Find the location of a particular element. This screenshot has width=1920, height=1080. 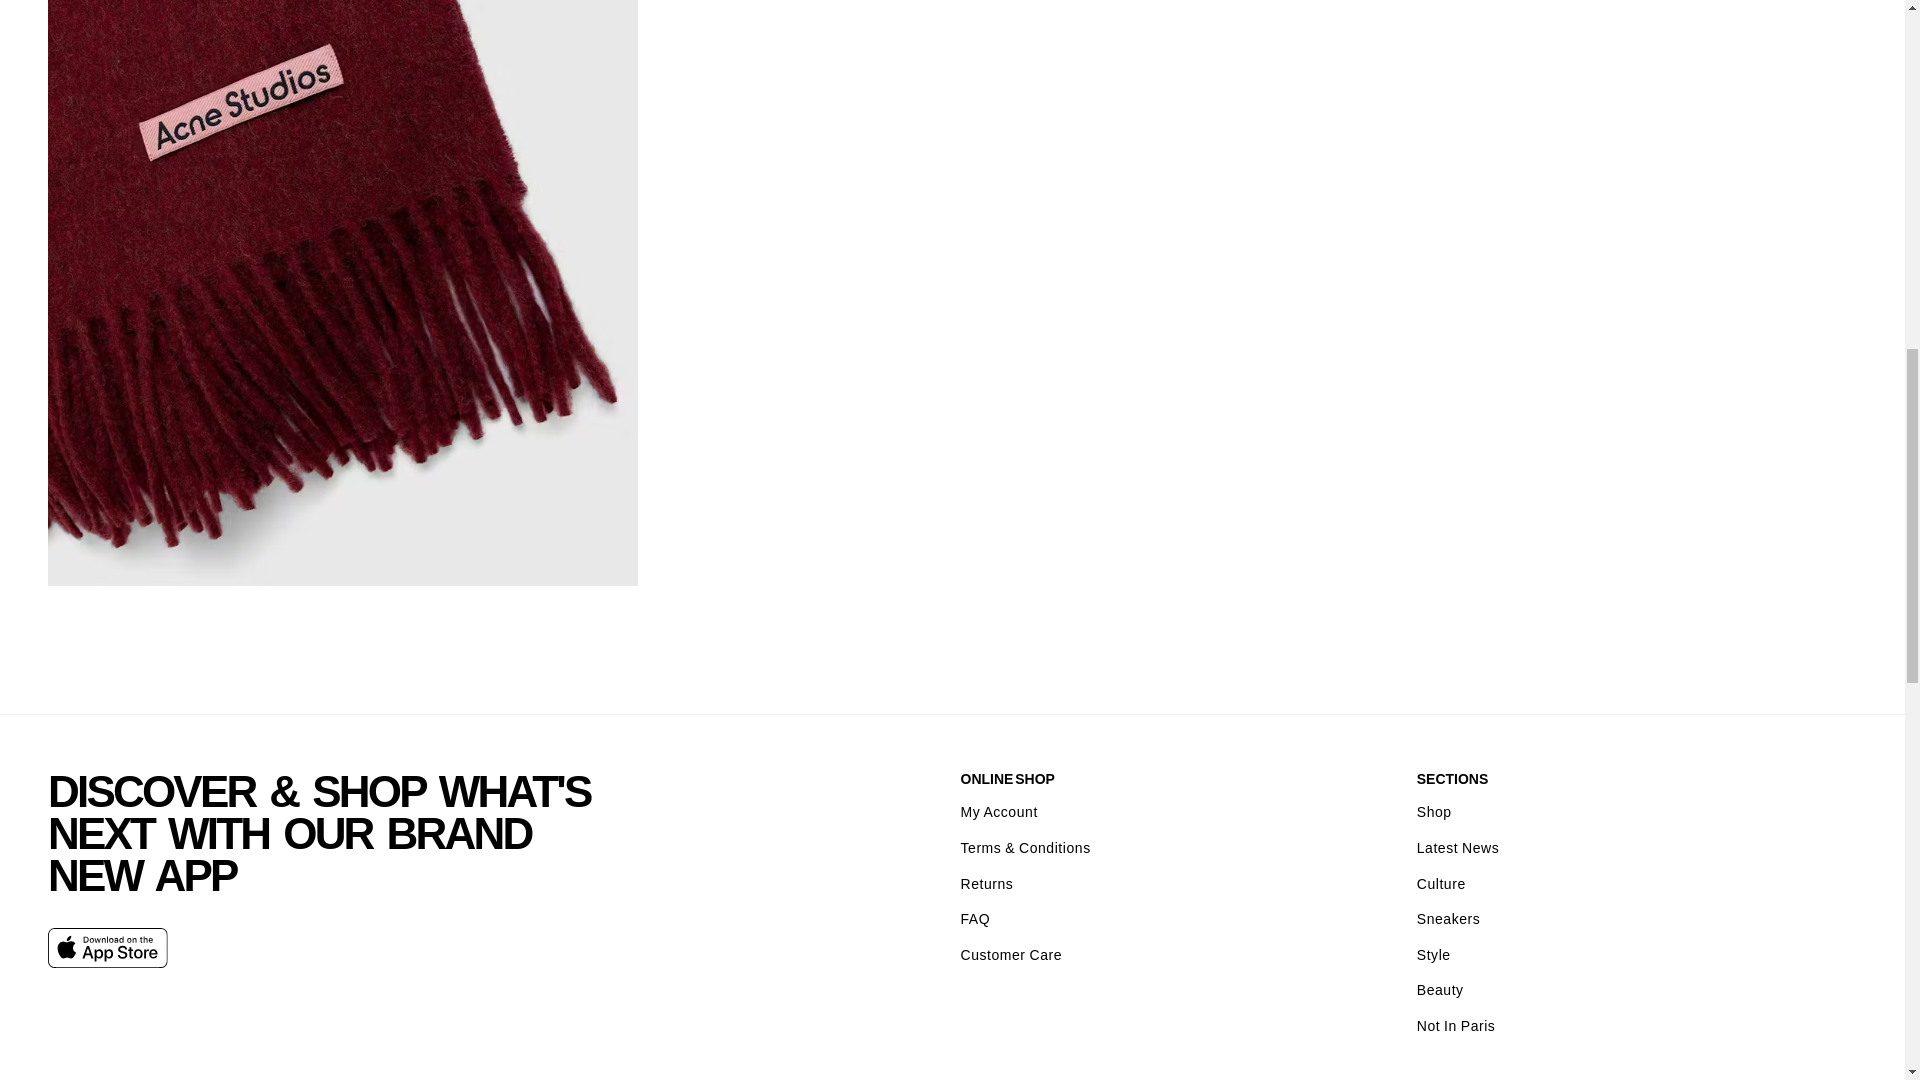

Sneakers is located at coordinates (1448, 919).